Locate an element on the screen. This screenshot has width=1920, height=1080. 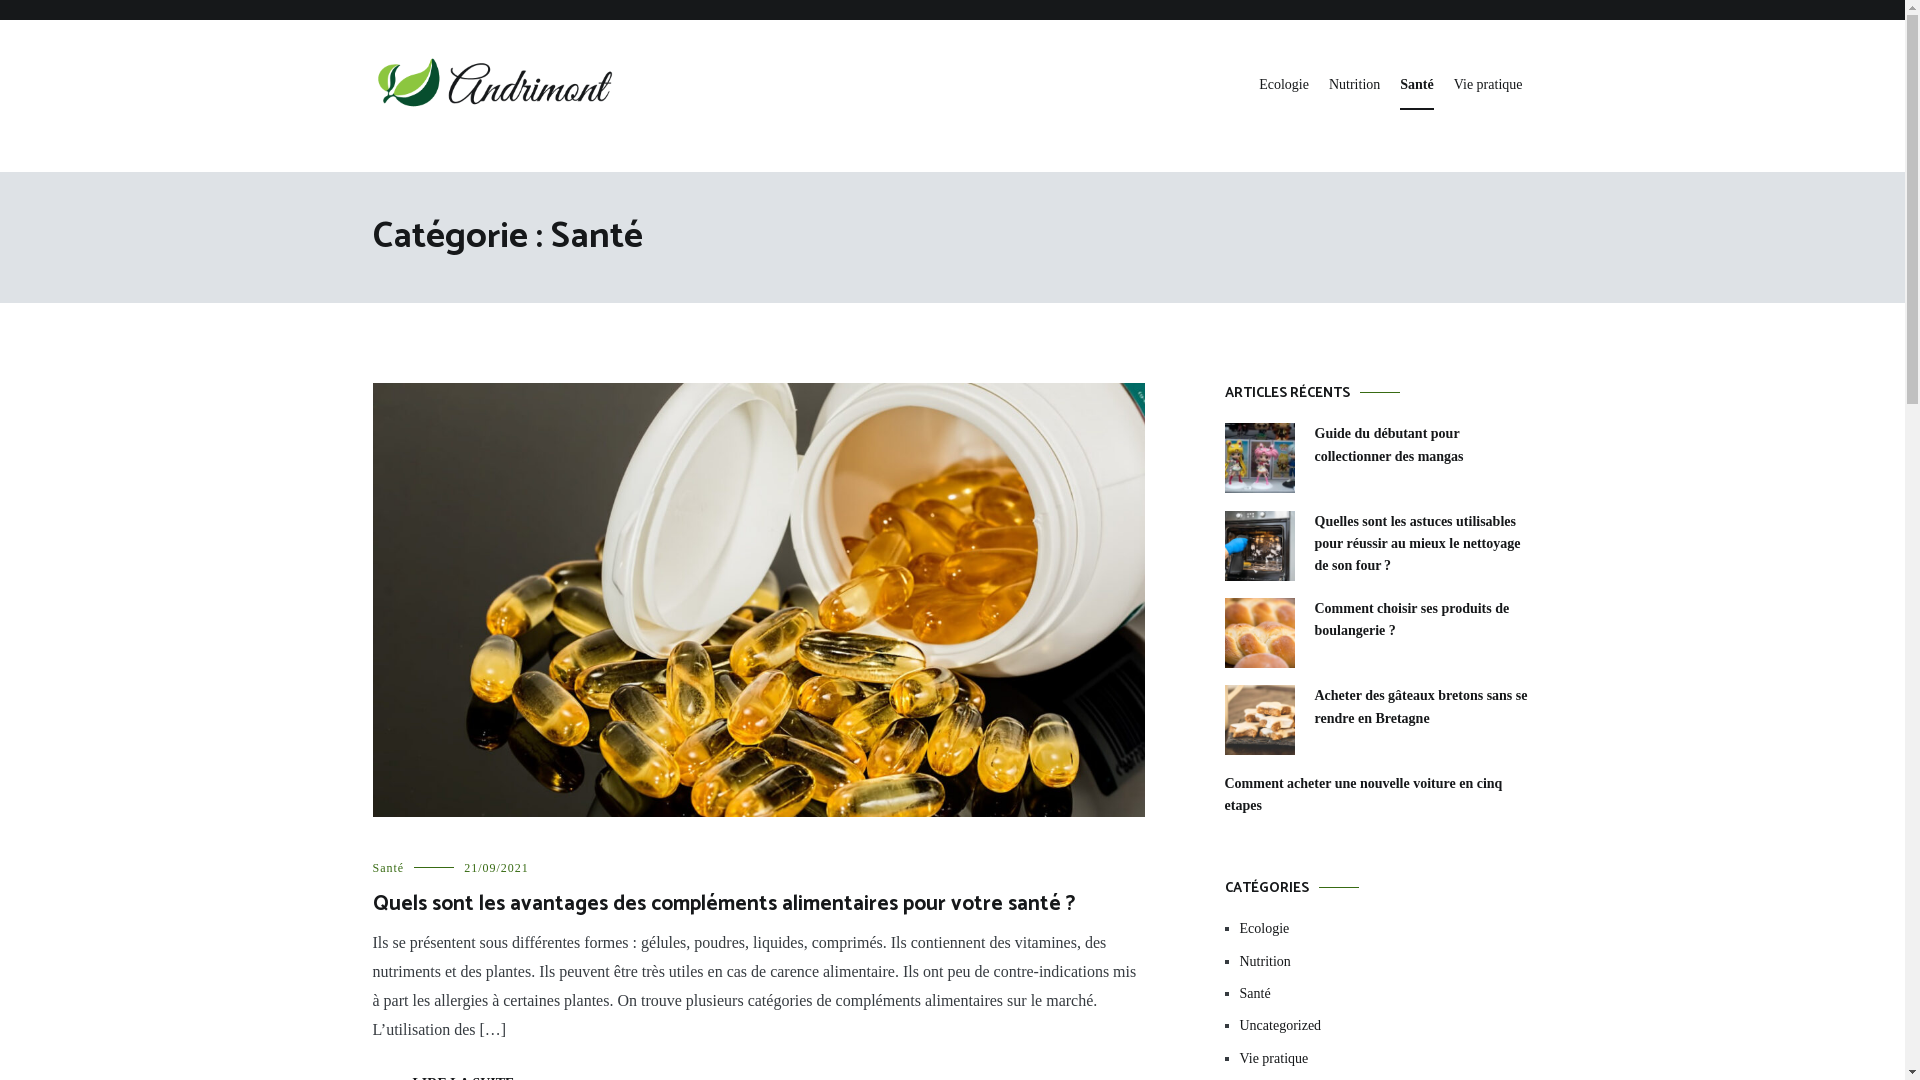
Uncategorized is located at coordinates (1386, 1026).